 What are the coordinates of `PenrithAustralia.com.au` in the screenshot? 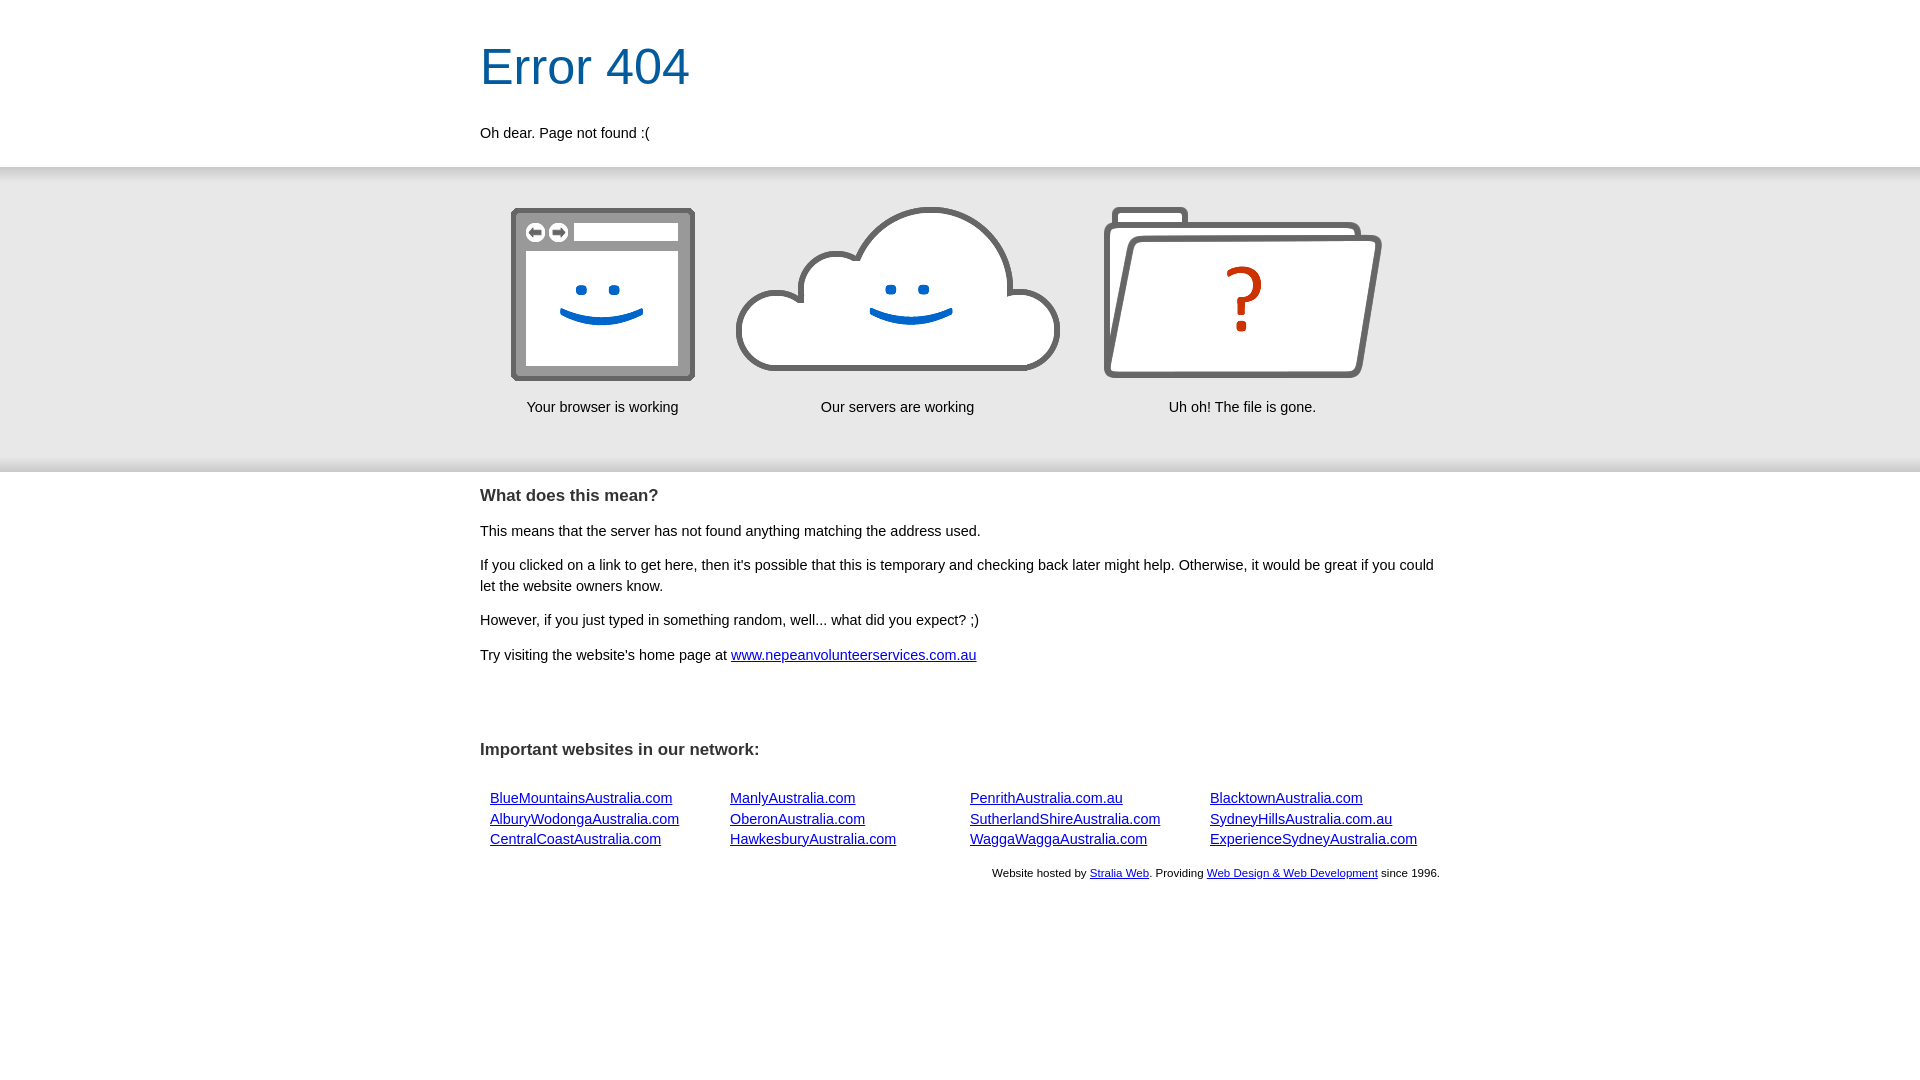 It's located at (1046, 798).